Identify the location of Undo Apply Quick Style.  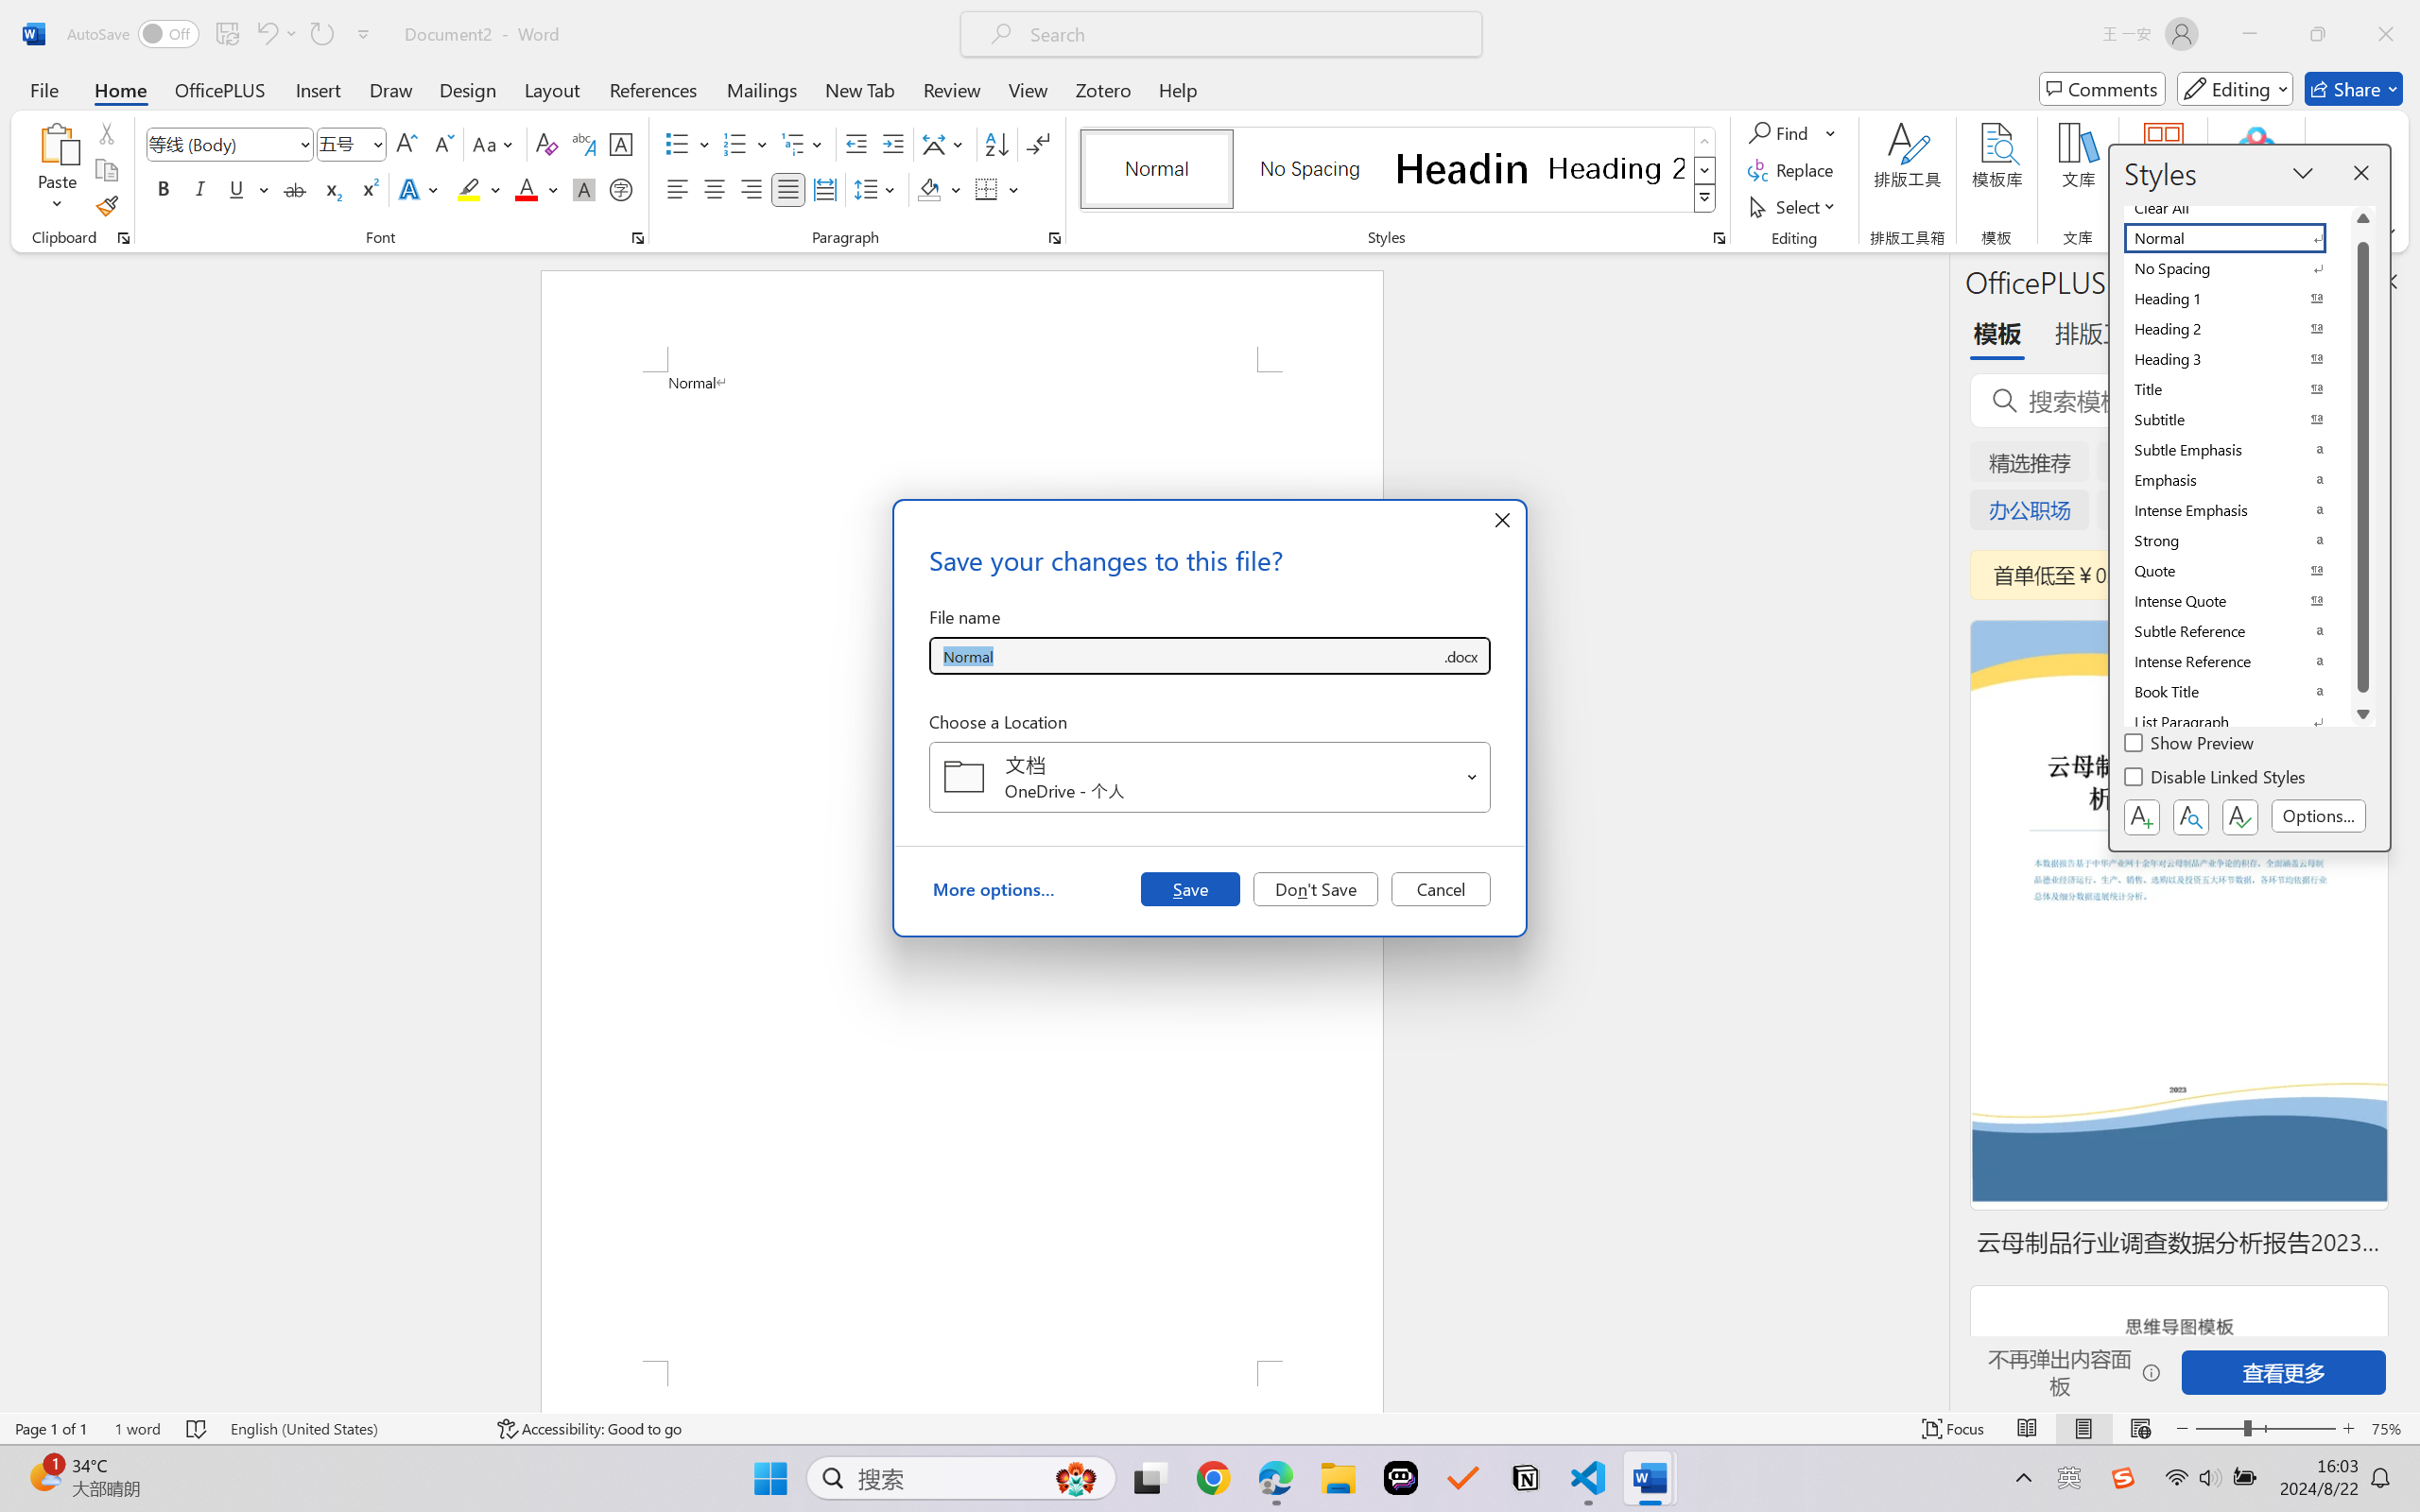
(276, 34).